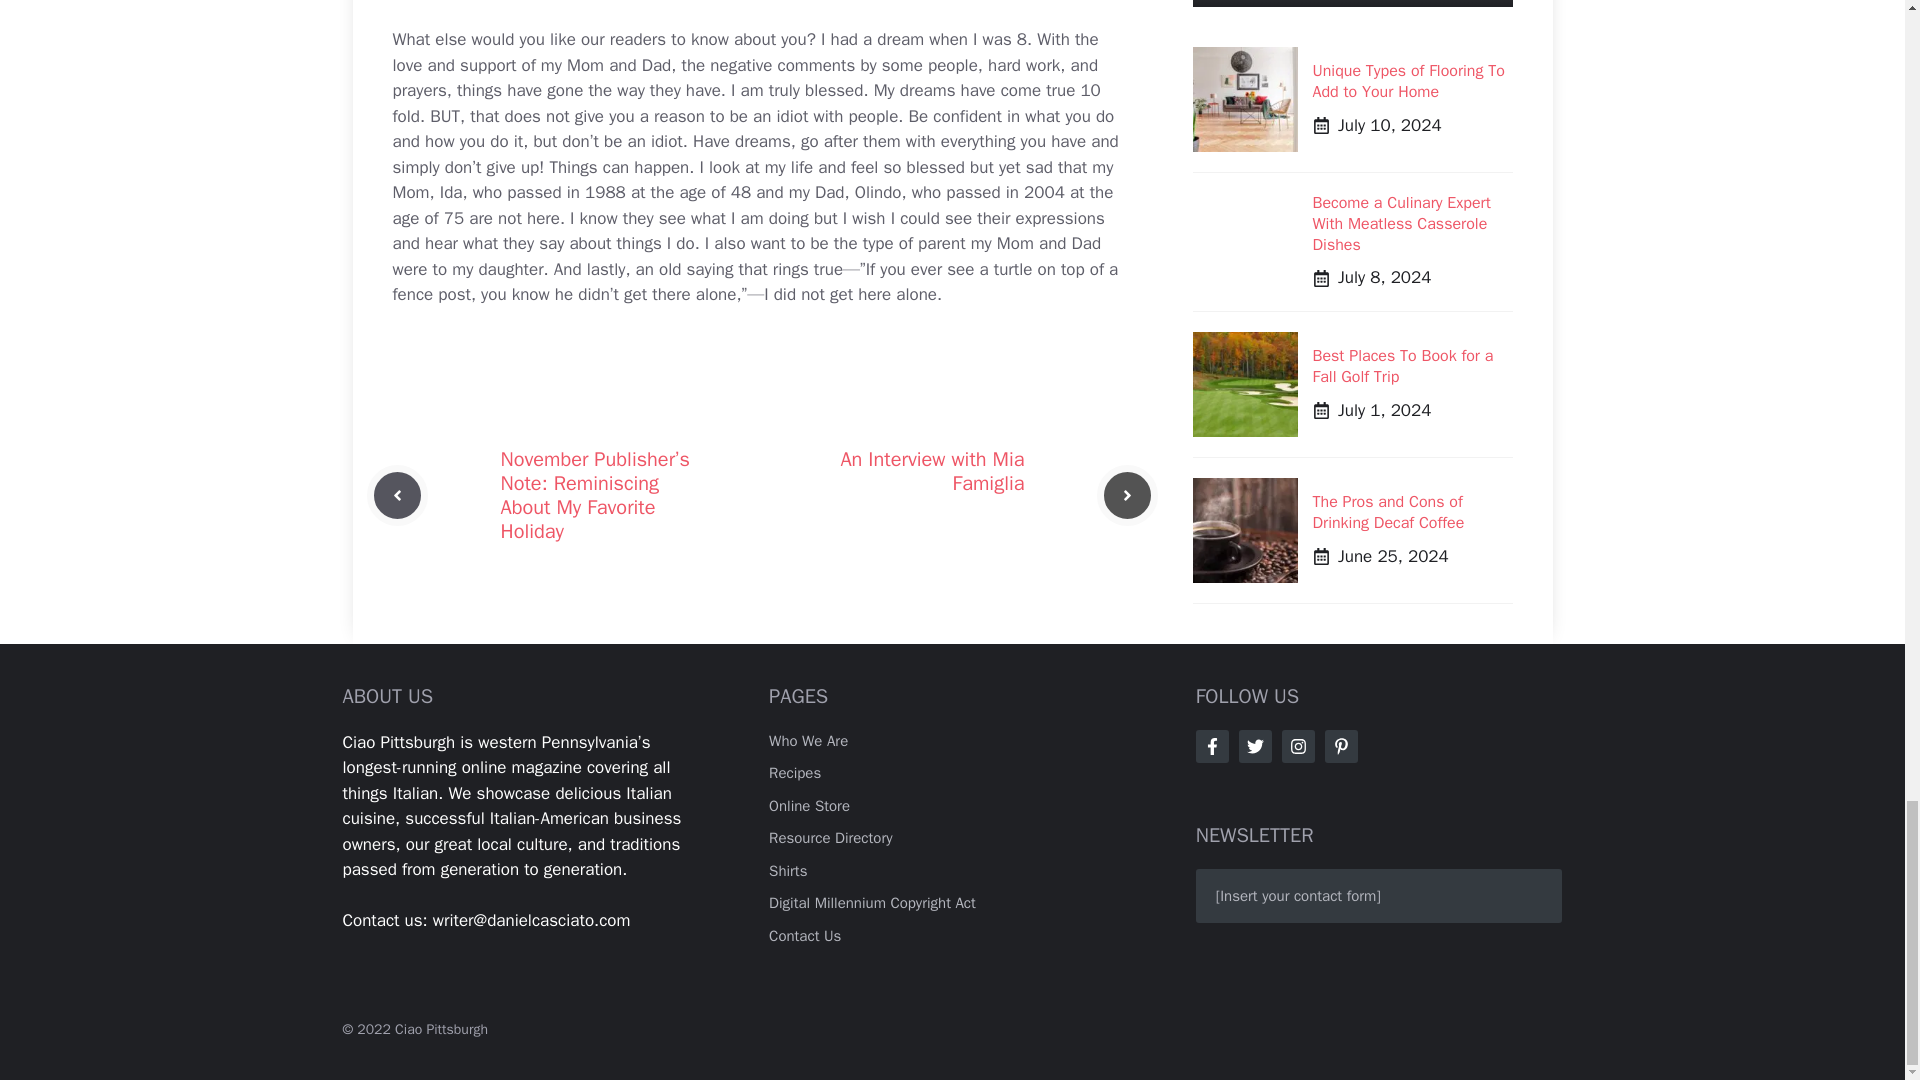  What do you see at coordinates (788, 870) in the screenshot?
I see `Shirts` at bounding box center [788, 870].